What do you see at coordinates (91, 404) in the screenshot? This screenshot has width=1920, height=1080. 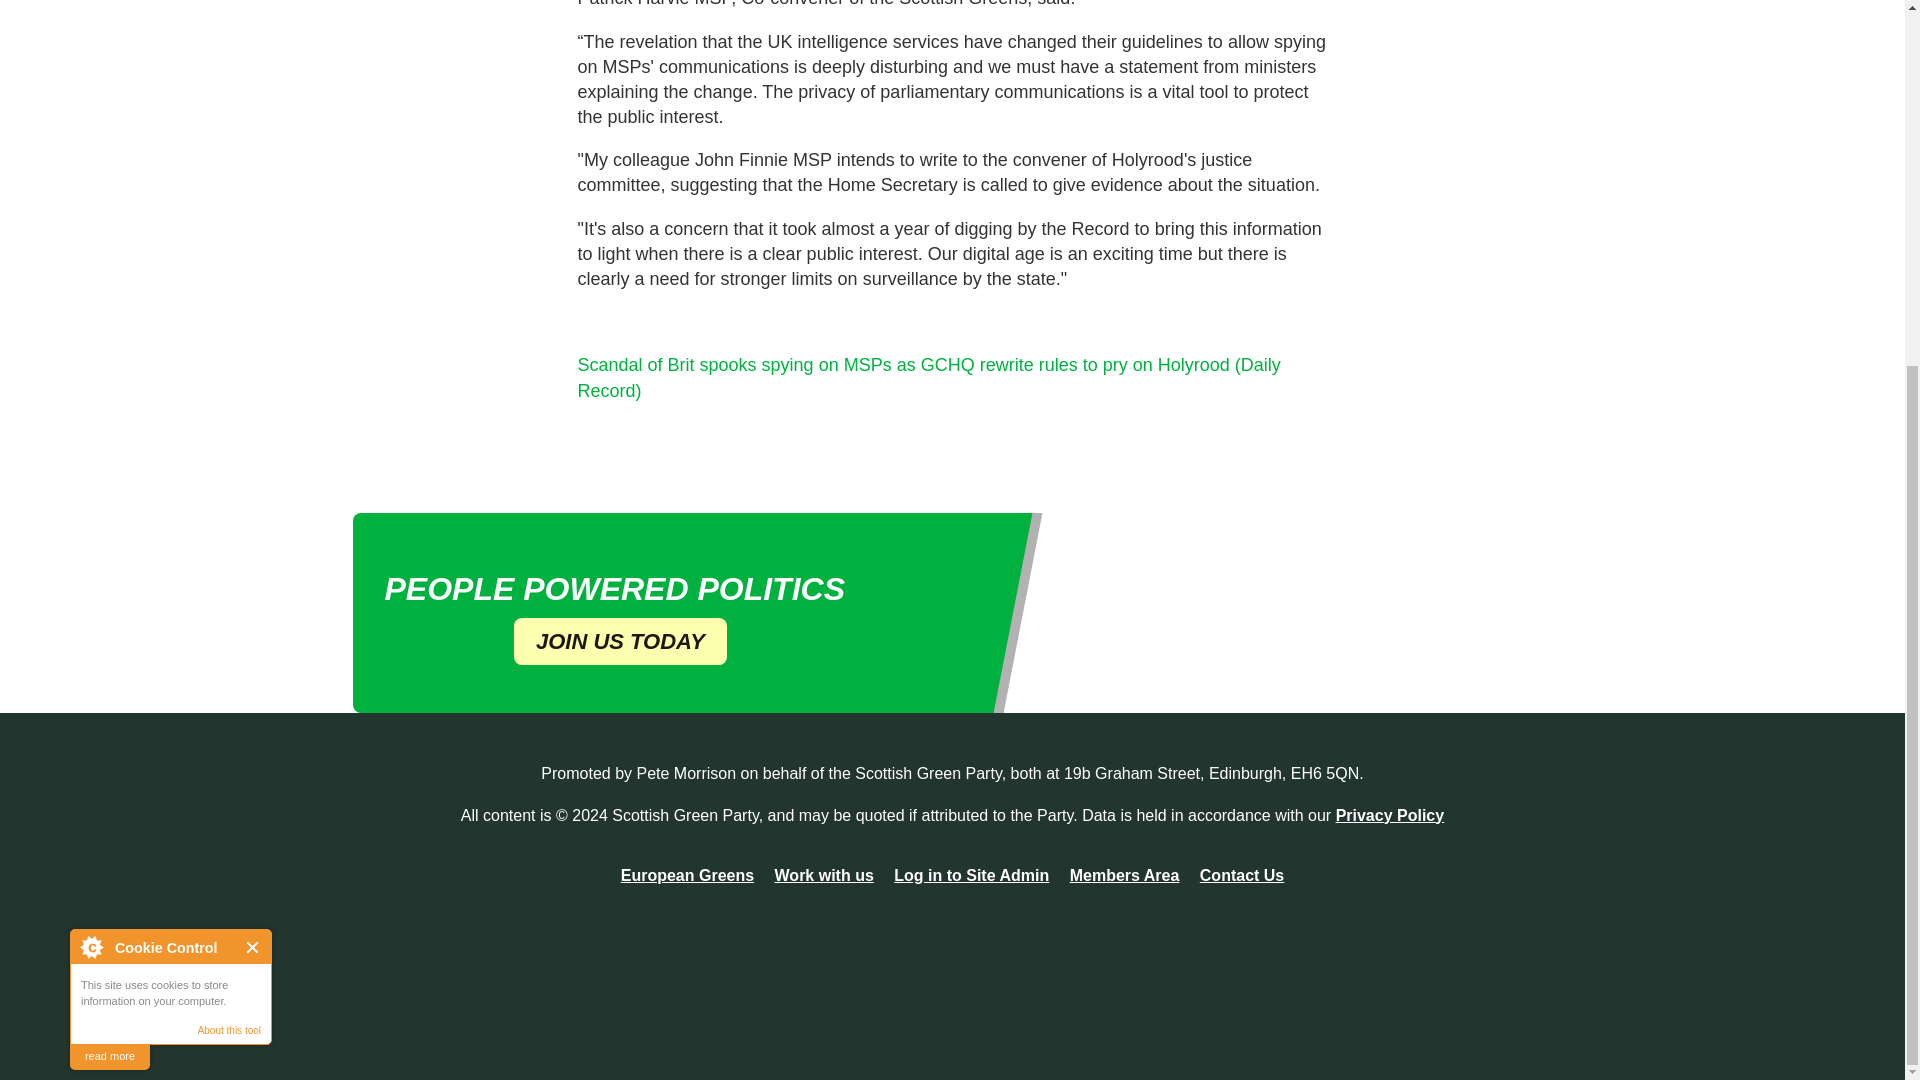 I see `About Cookie Control` at bounding box center [91, 404].